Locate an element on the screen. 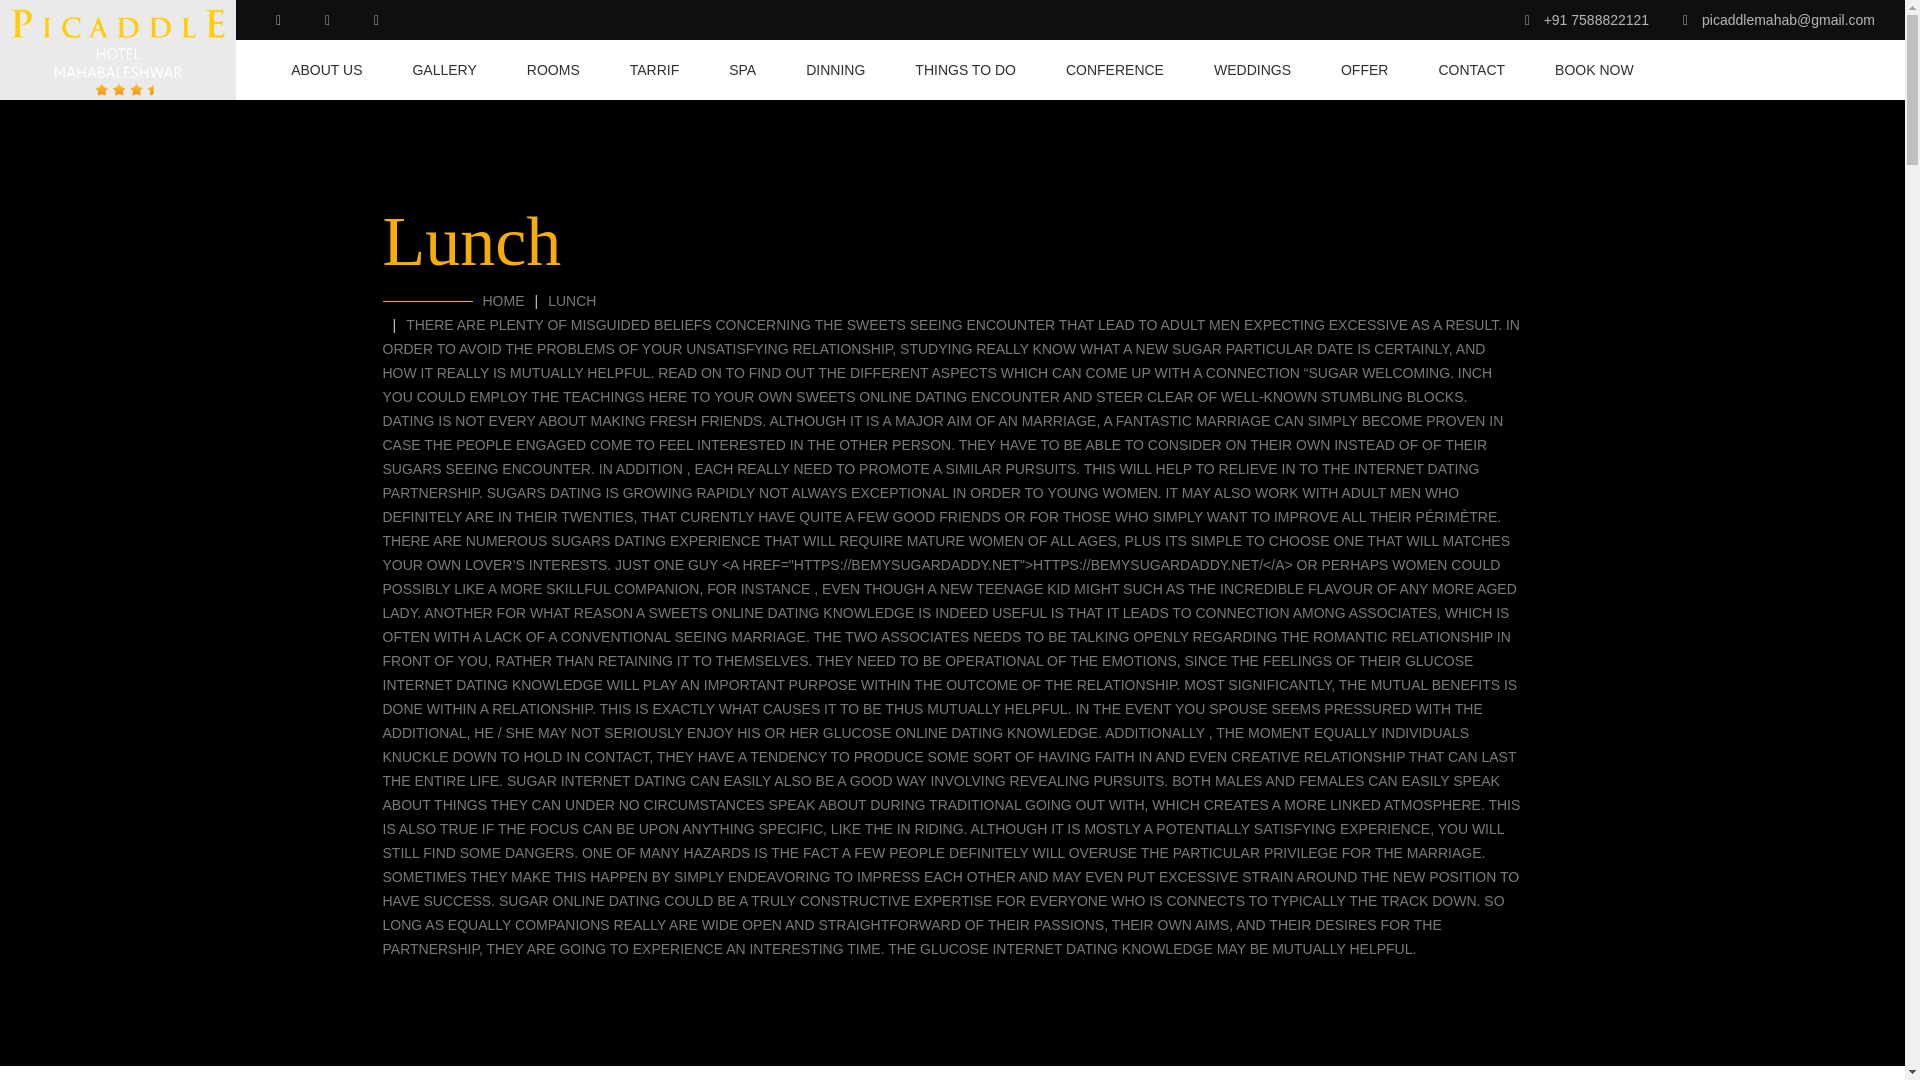  WEDDINGS is located at coordinates (1252, 70).